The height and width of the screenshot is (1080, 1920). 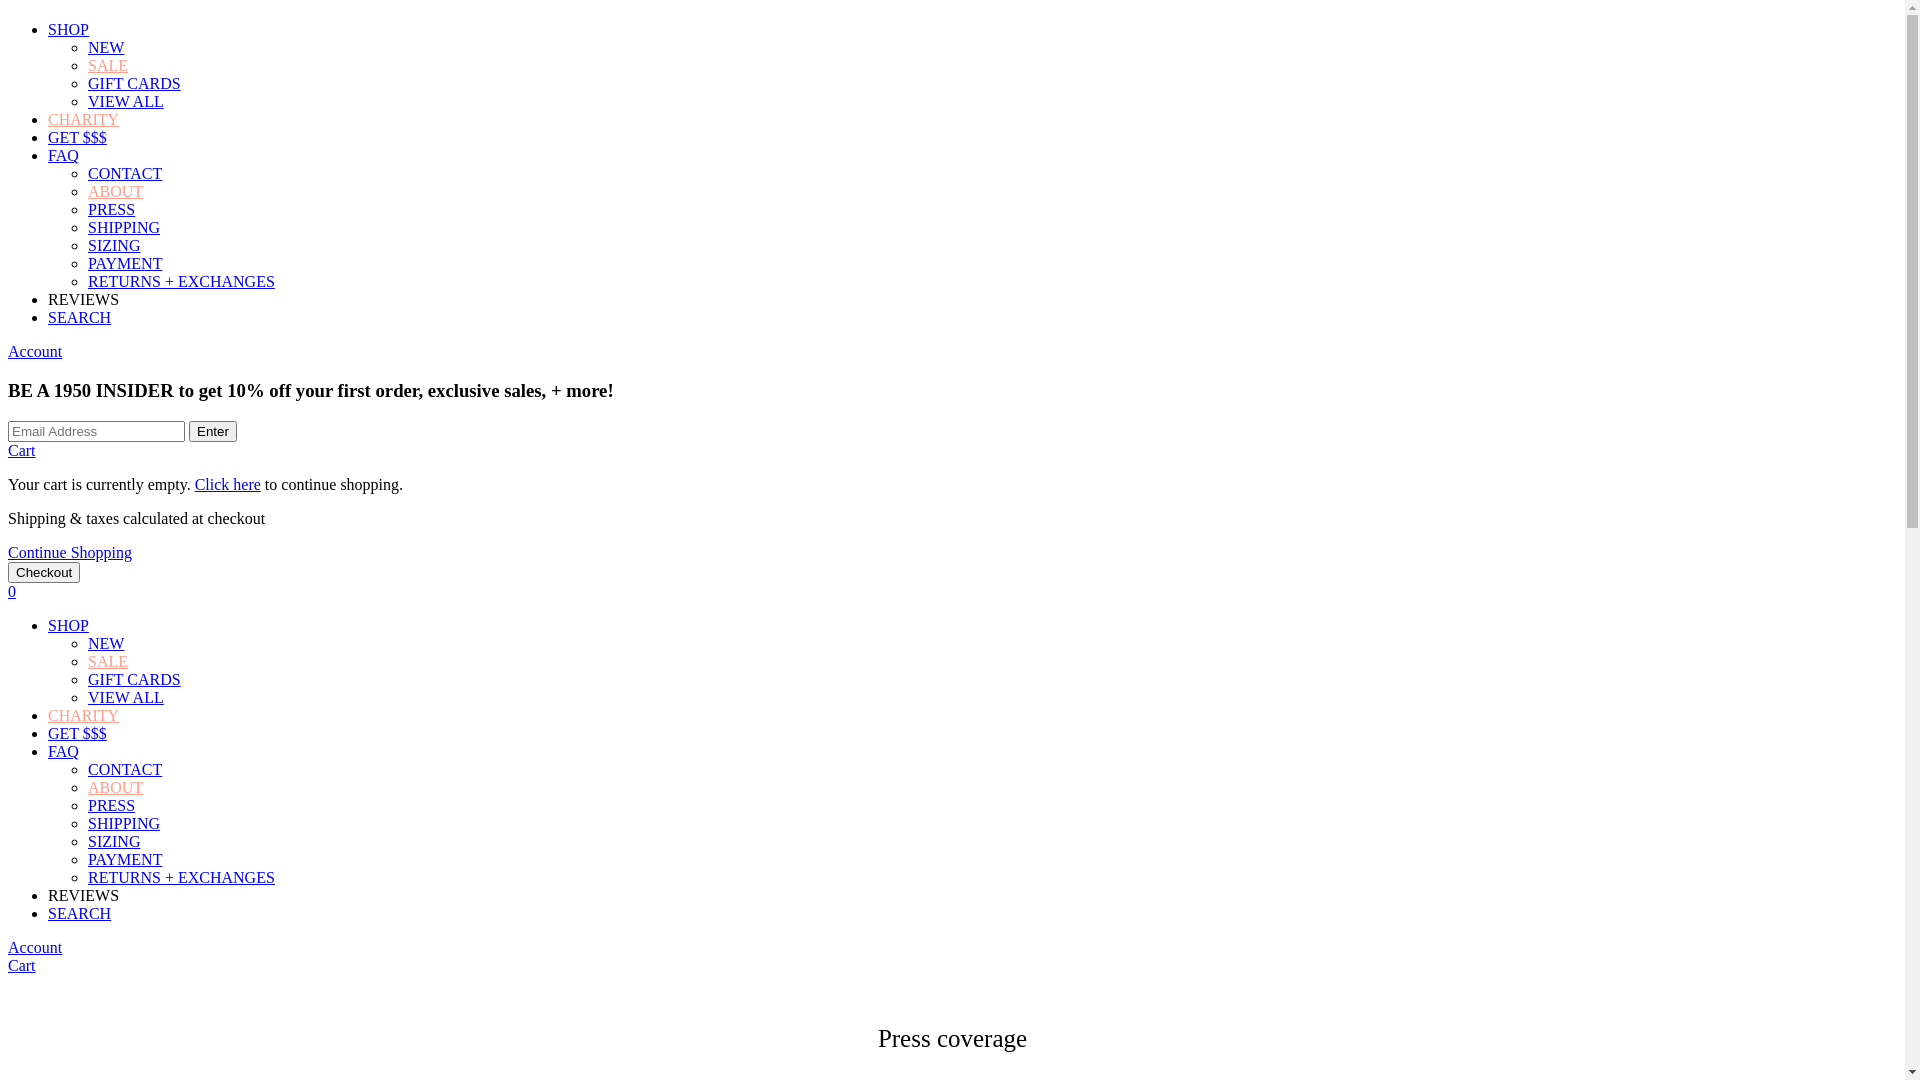 I want to click on FAQ, so click(x=64, y=156).